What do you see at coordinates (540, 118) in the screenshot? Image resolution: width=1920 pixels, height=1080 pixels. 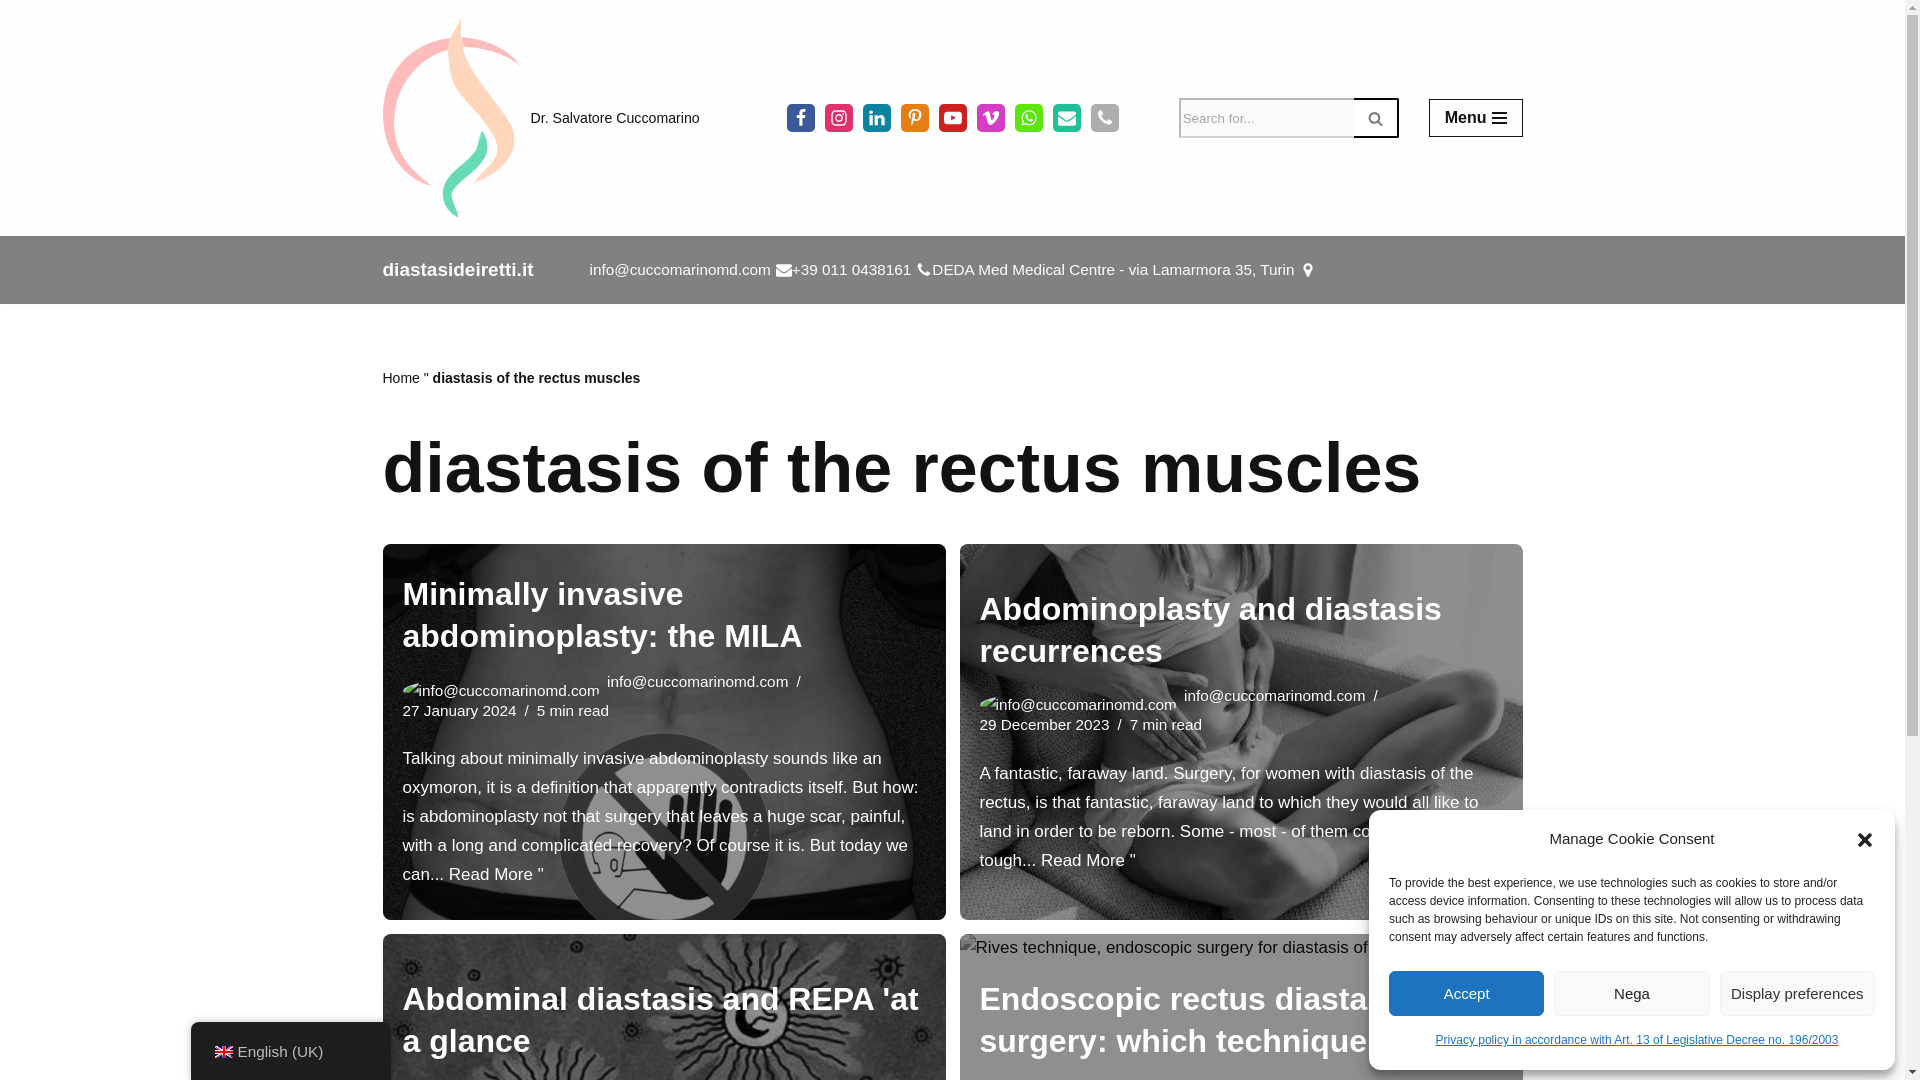 I see `Dr. Salvatore Cuccomarino` at bounding box center [540, 118].